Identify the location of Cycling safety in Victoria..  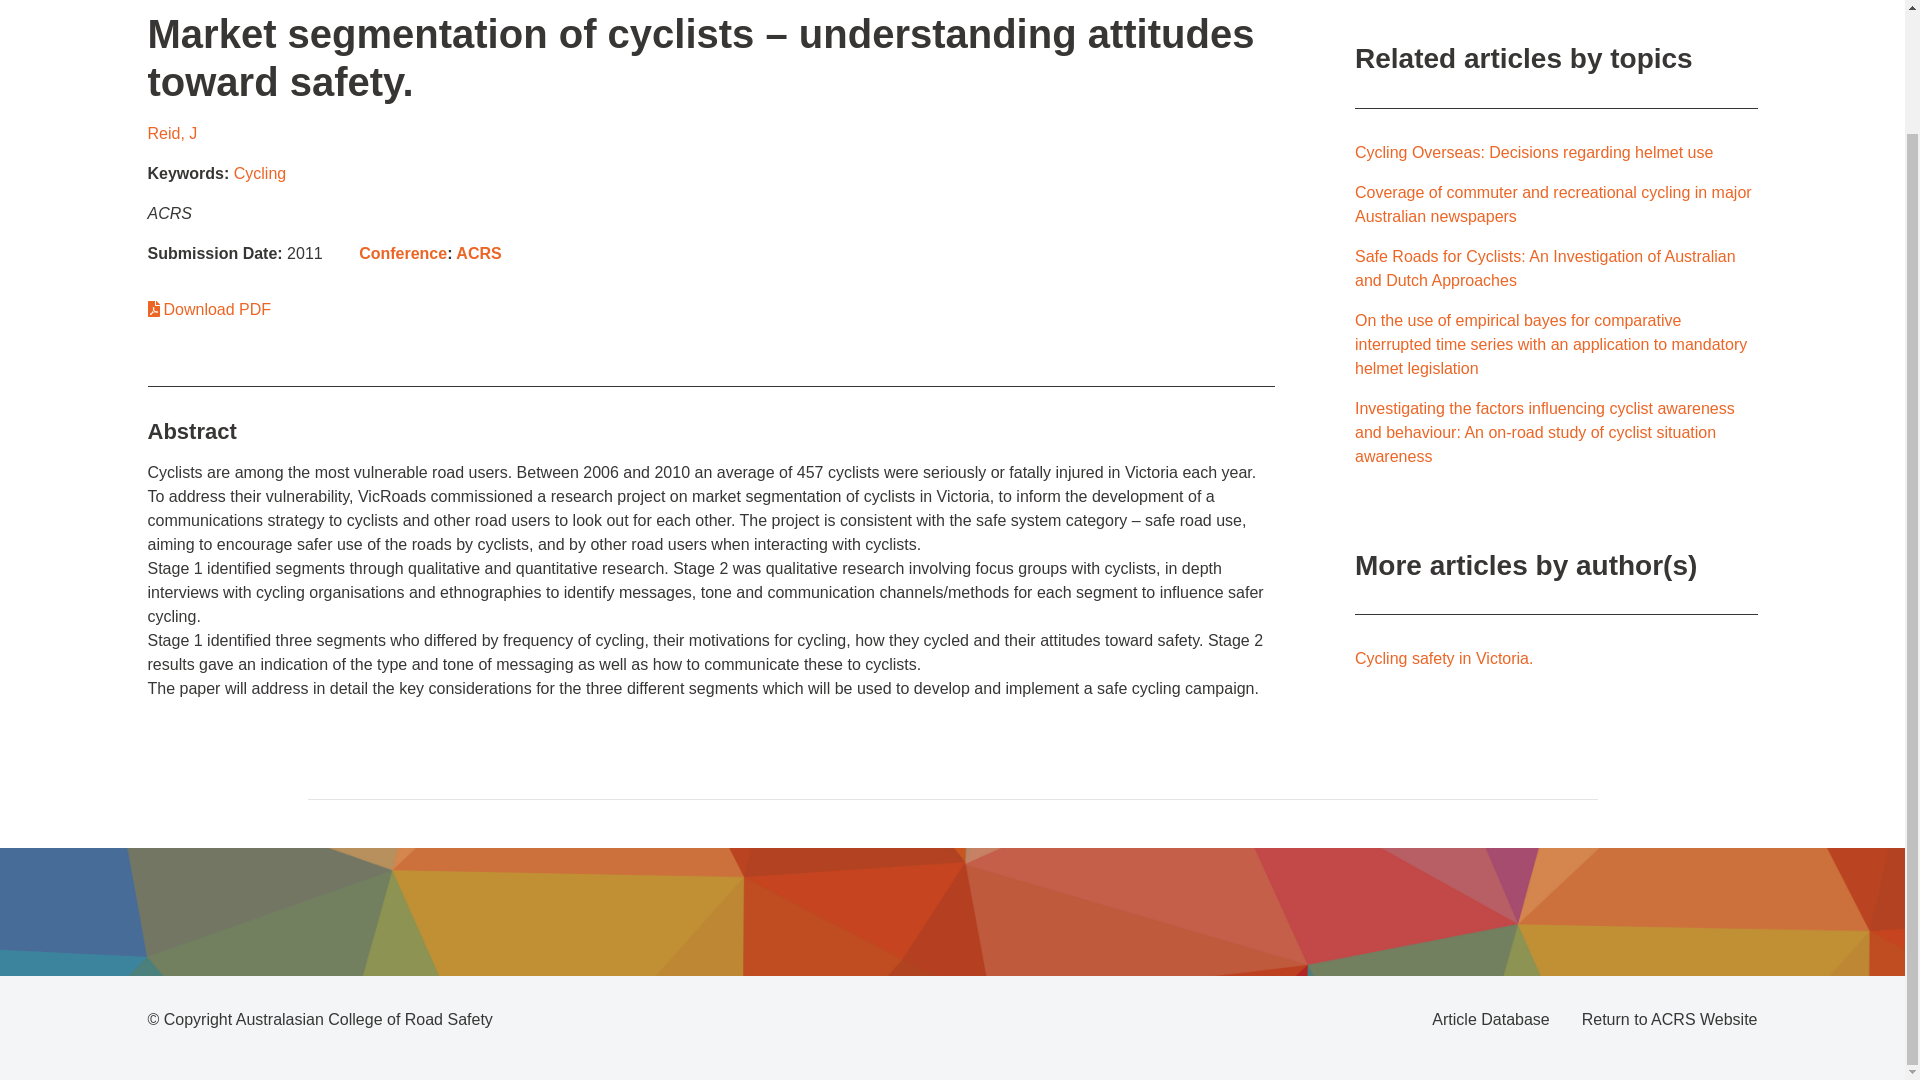
(1444, 658).